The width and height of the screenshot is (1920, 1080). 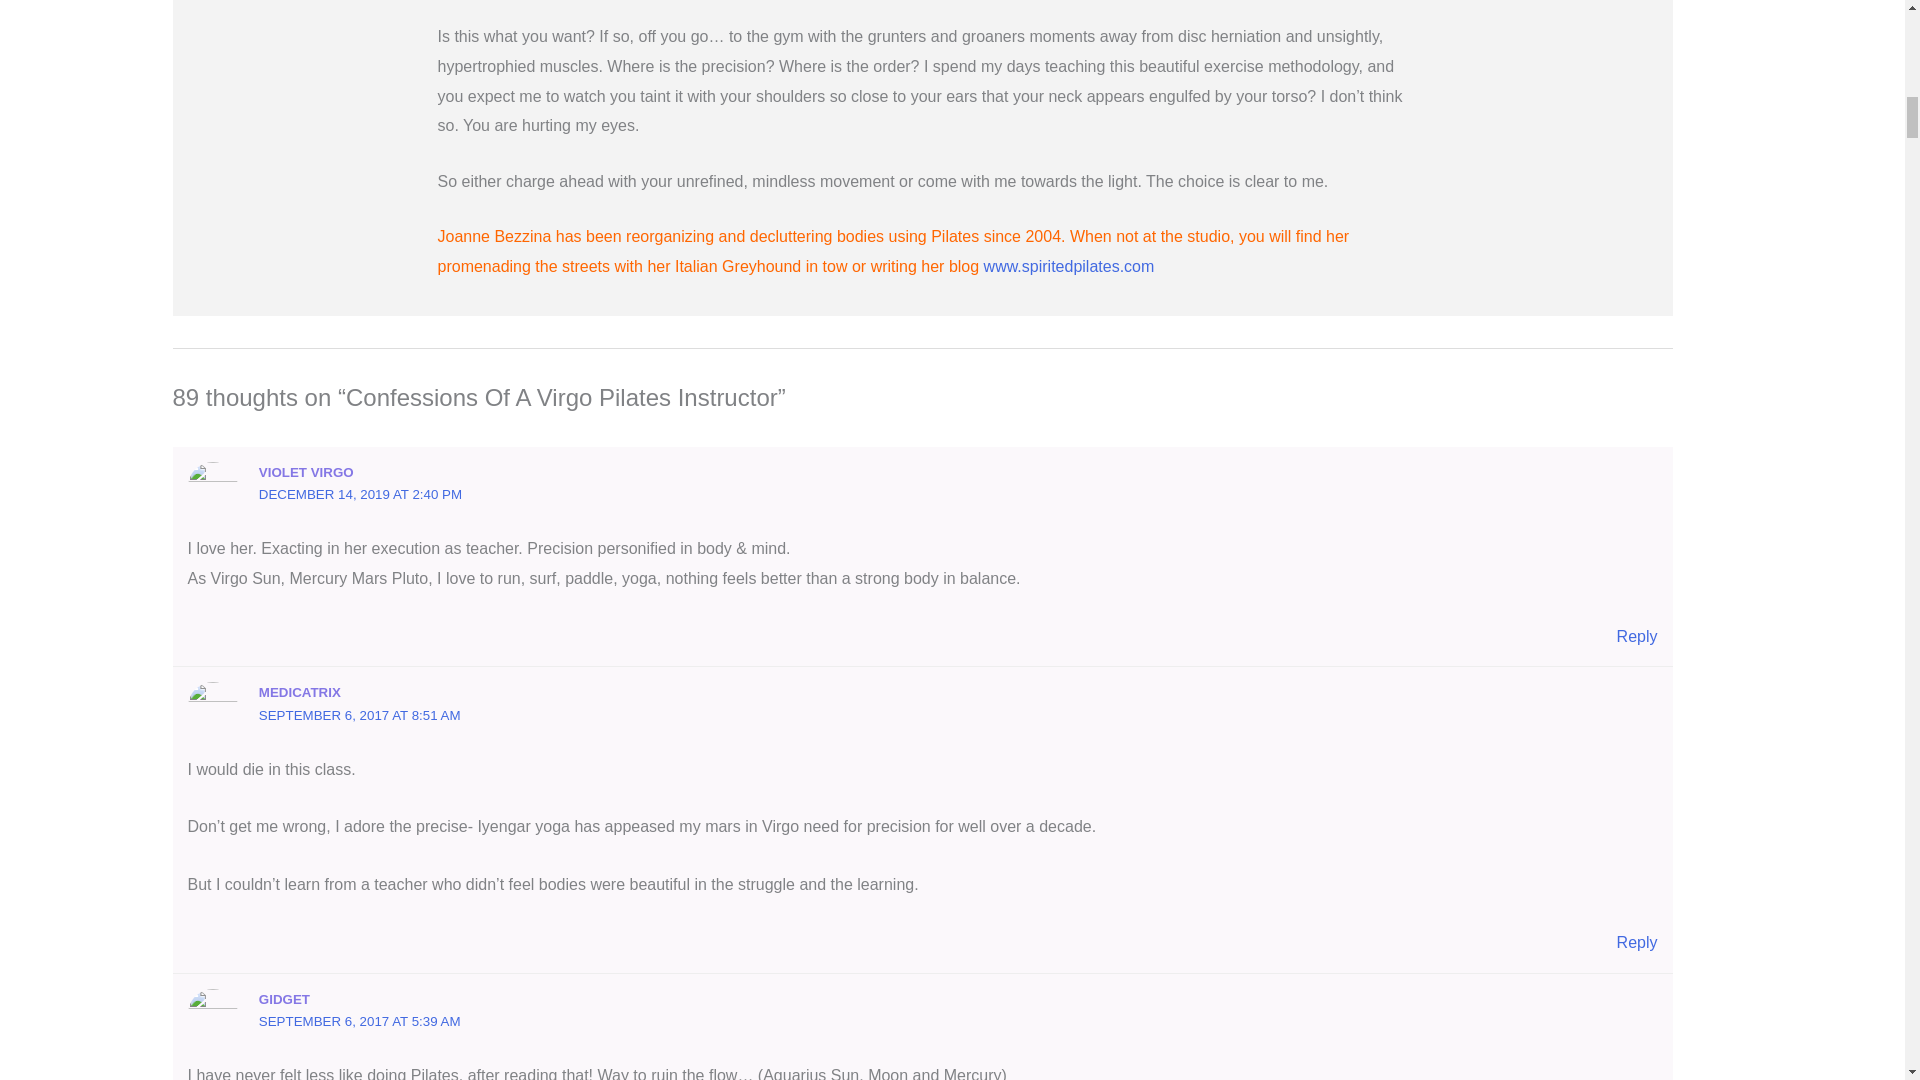 What do you see at coordinates (360, 715) in the screenshot?
I see `SEPTEMBER 6, 2017 AT 8:51 AM` at bounding box center [360, 715].